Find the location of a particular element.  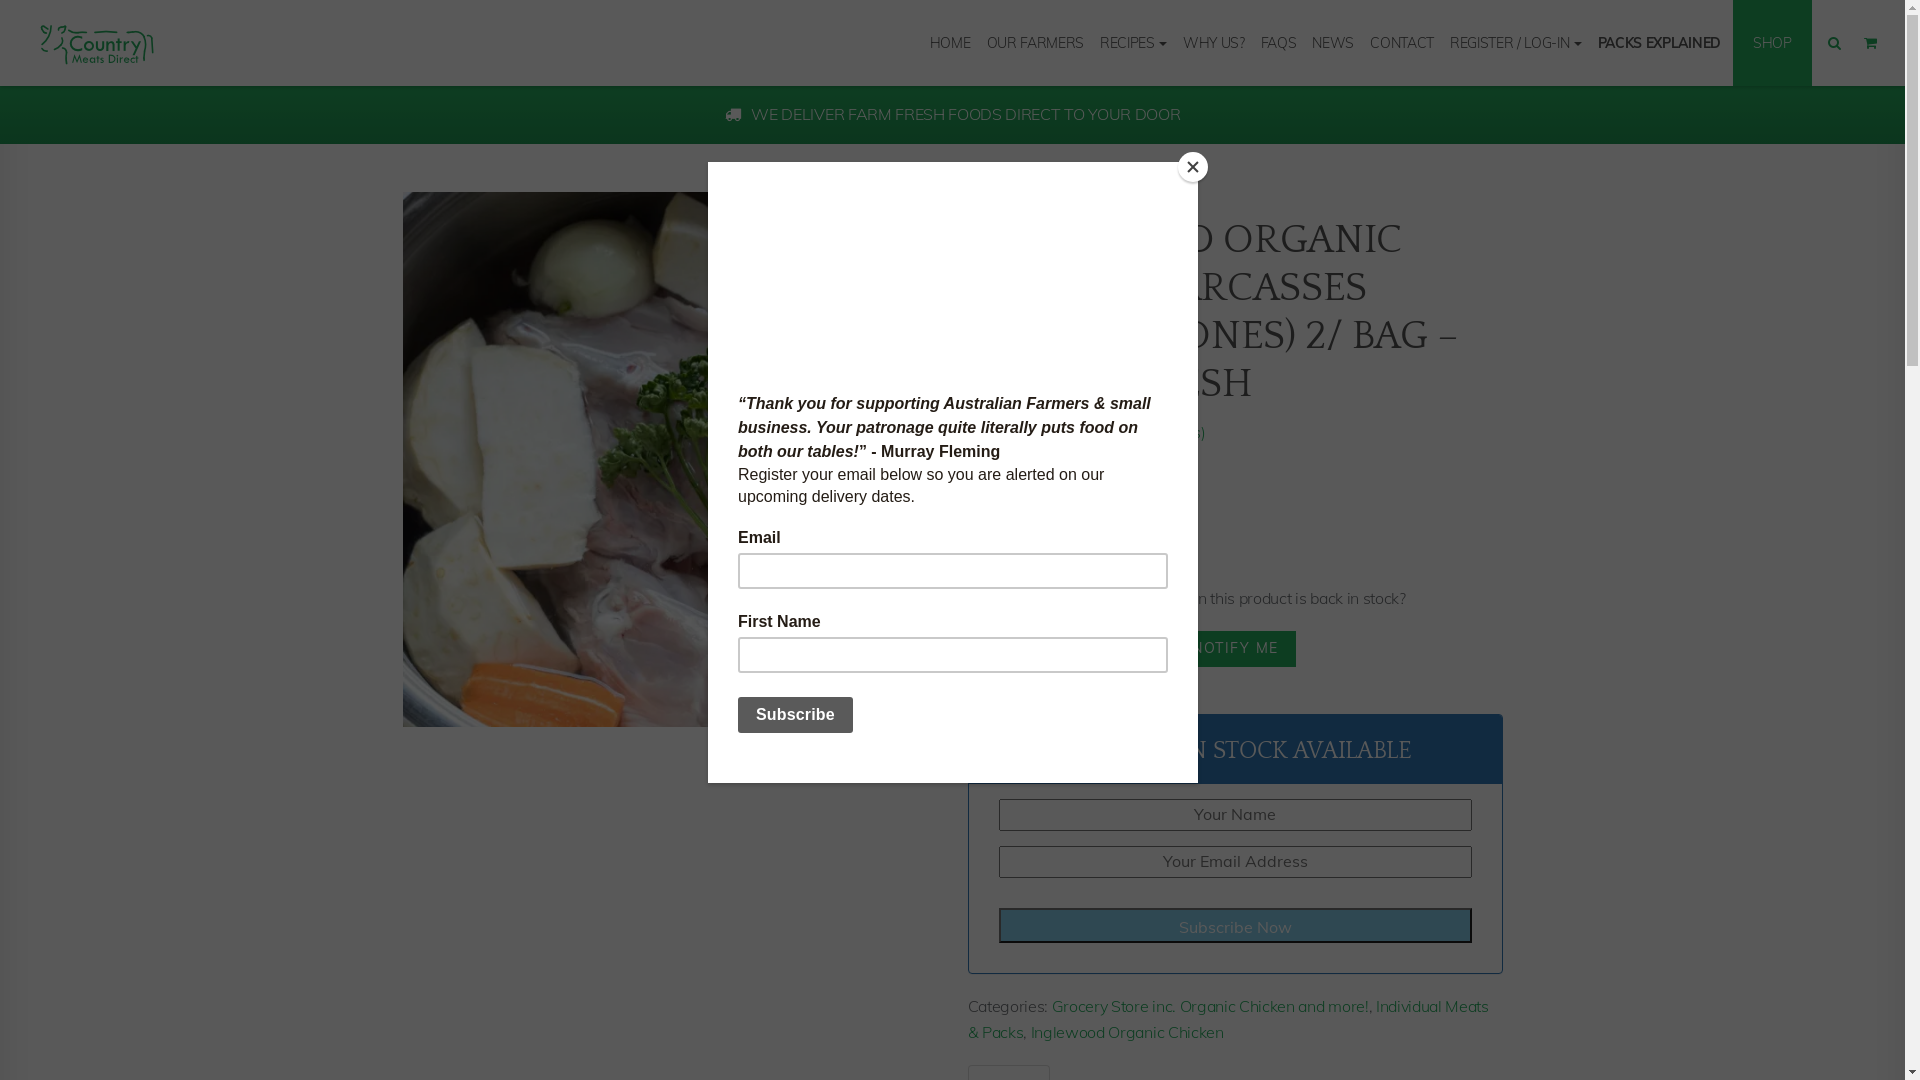

WHY US? is located at coordinates (1214, 43).